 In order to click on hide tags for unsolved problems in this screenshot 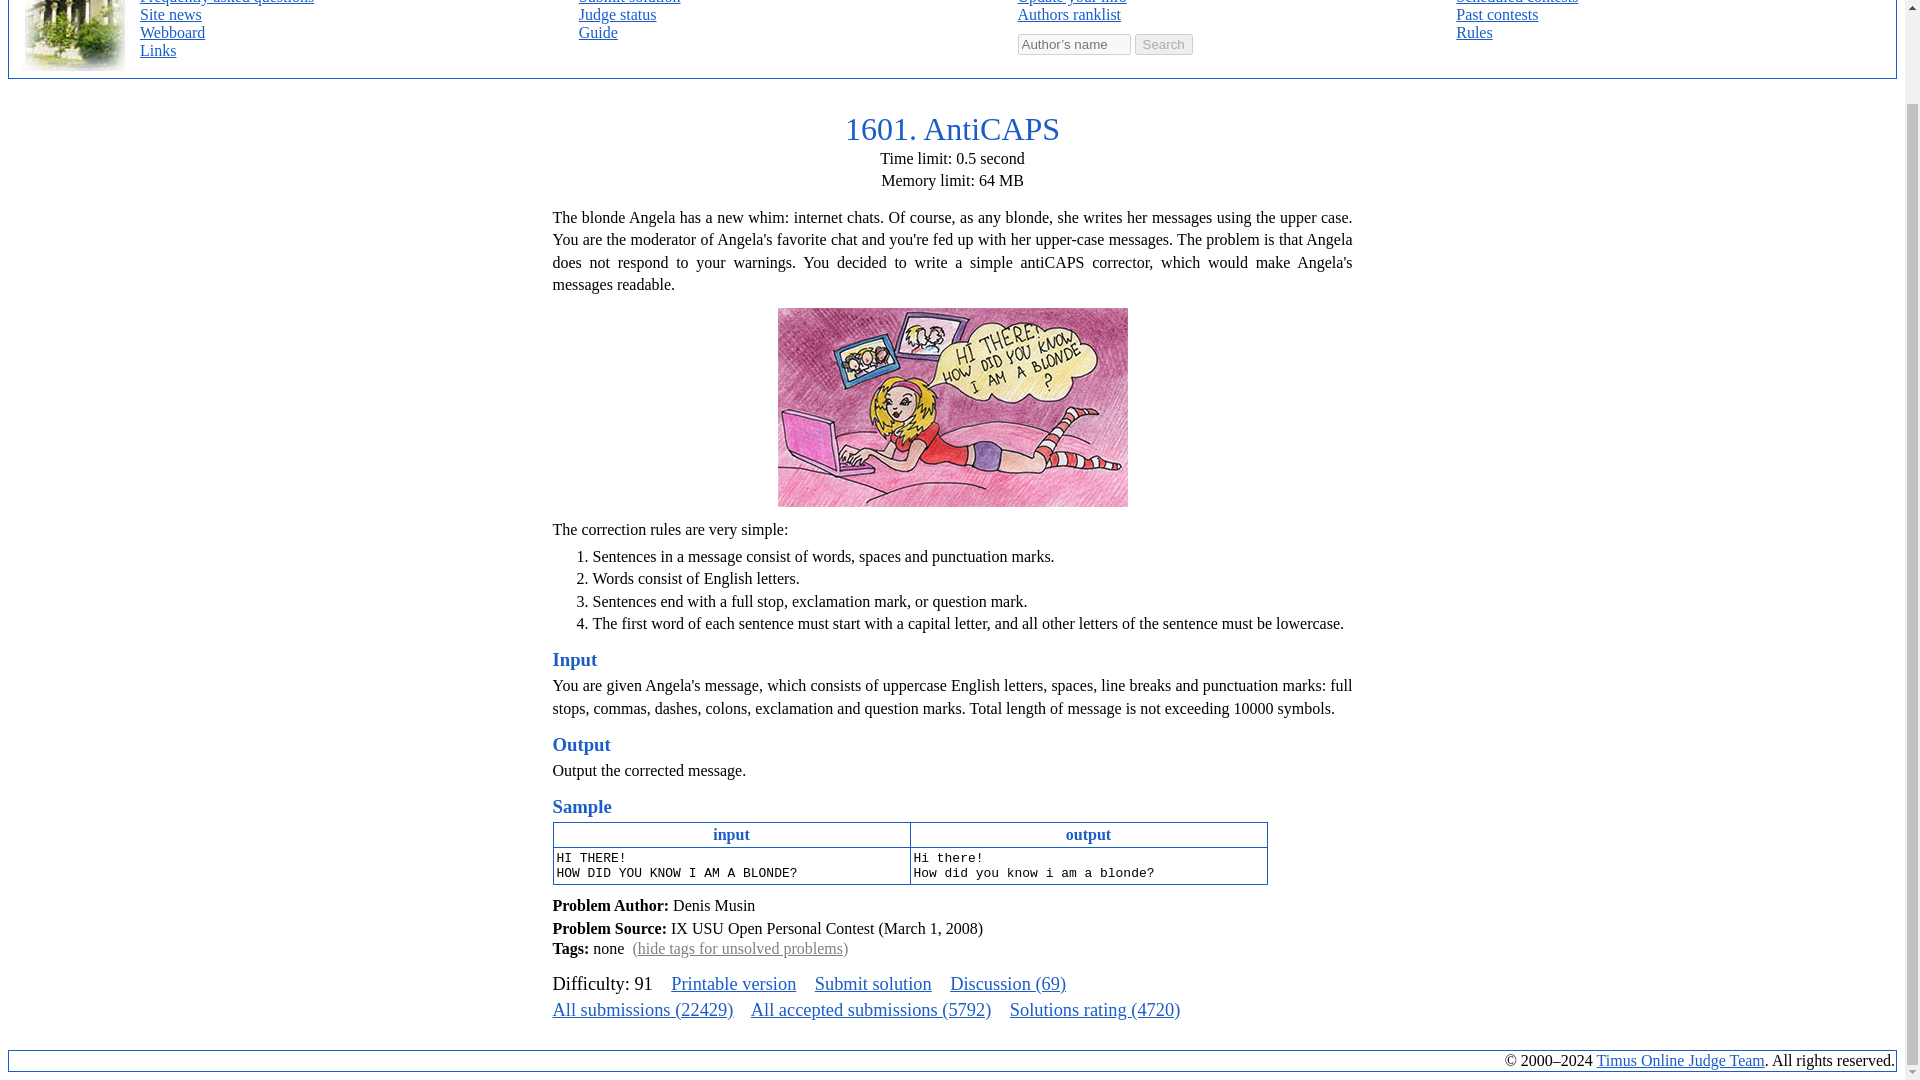, I will do `click(740, 948)`.